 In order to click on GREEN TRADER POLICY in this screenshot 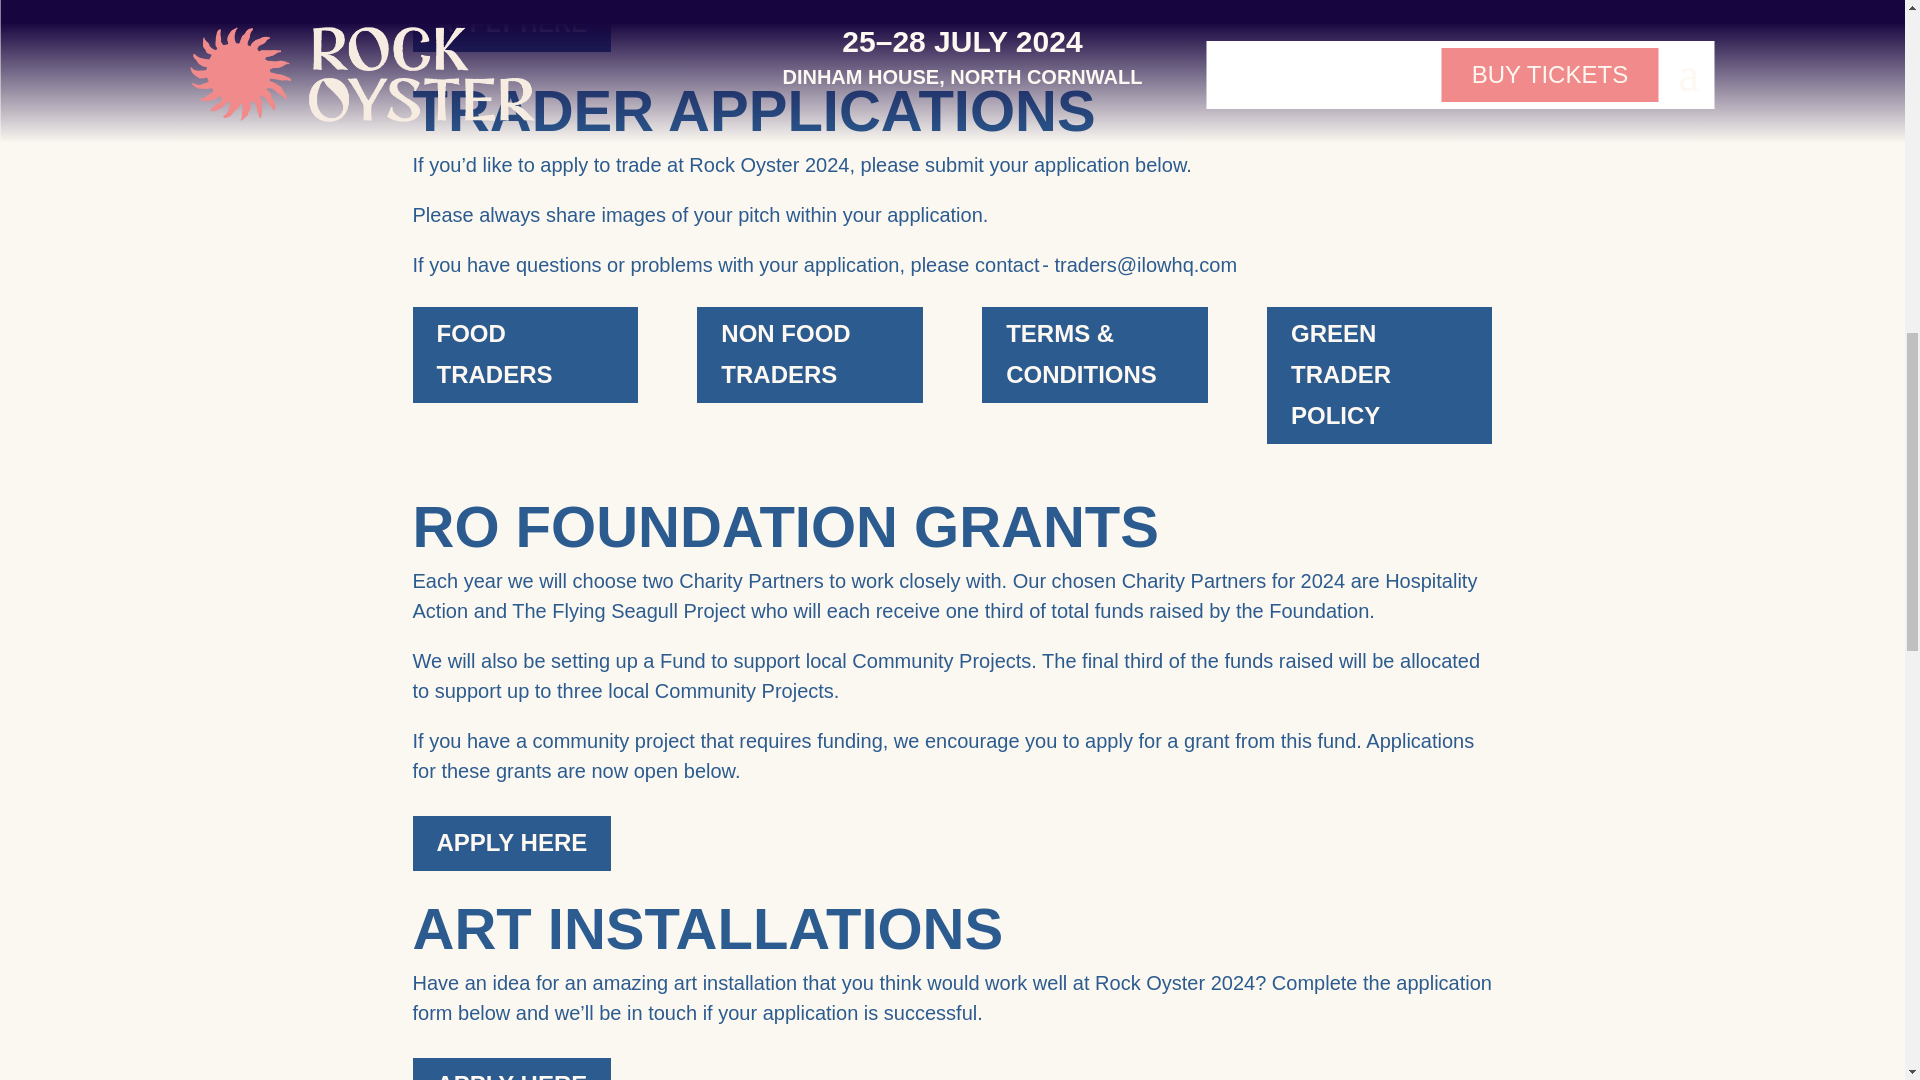, I will do `click(1379, 374)`.